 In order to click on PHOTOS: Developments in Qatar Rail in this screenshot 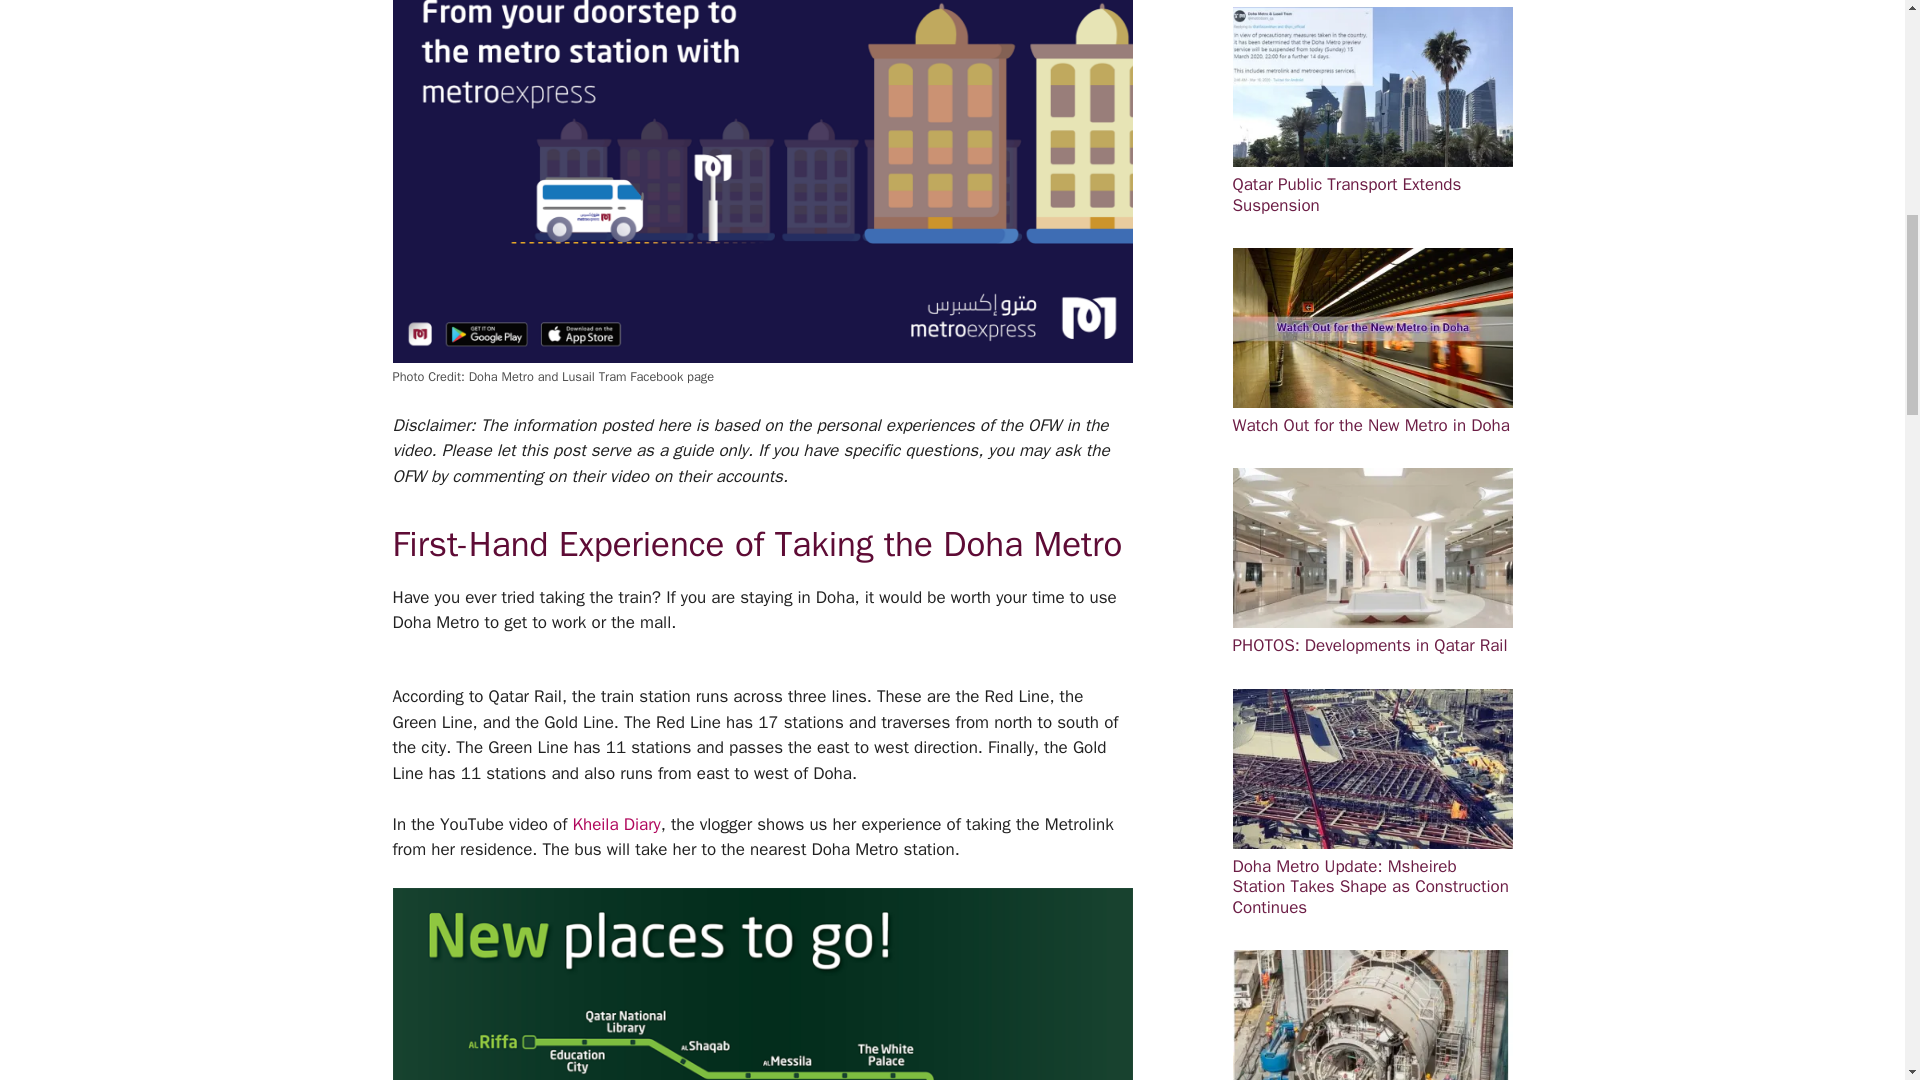, I will do `click(1372, 561)`.